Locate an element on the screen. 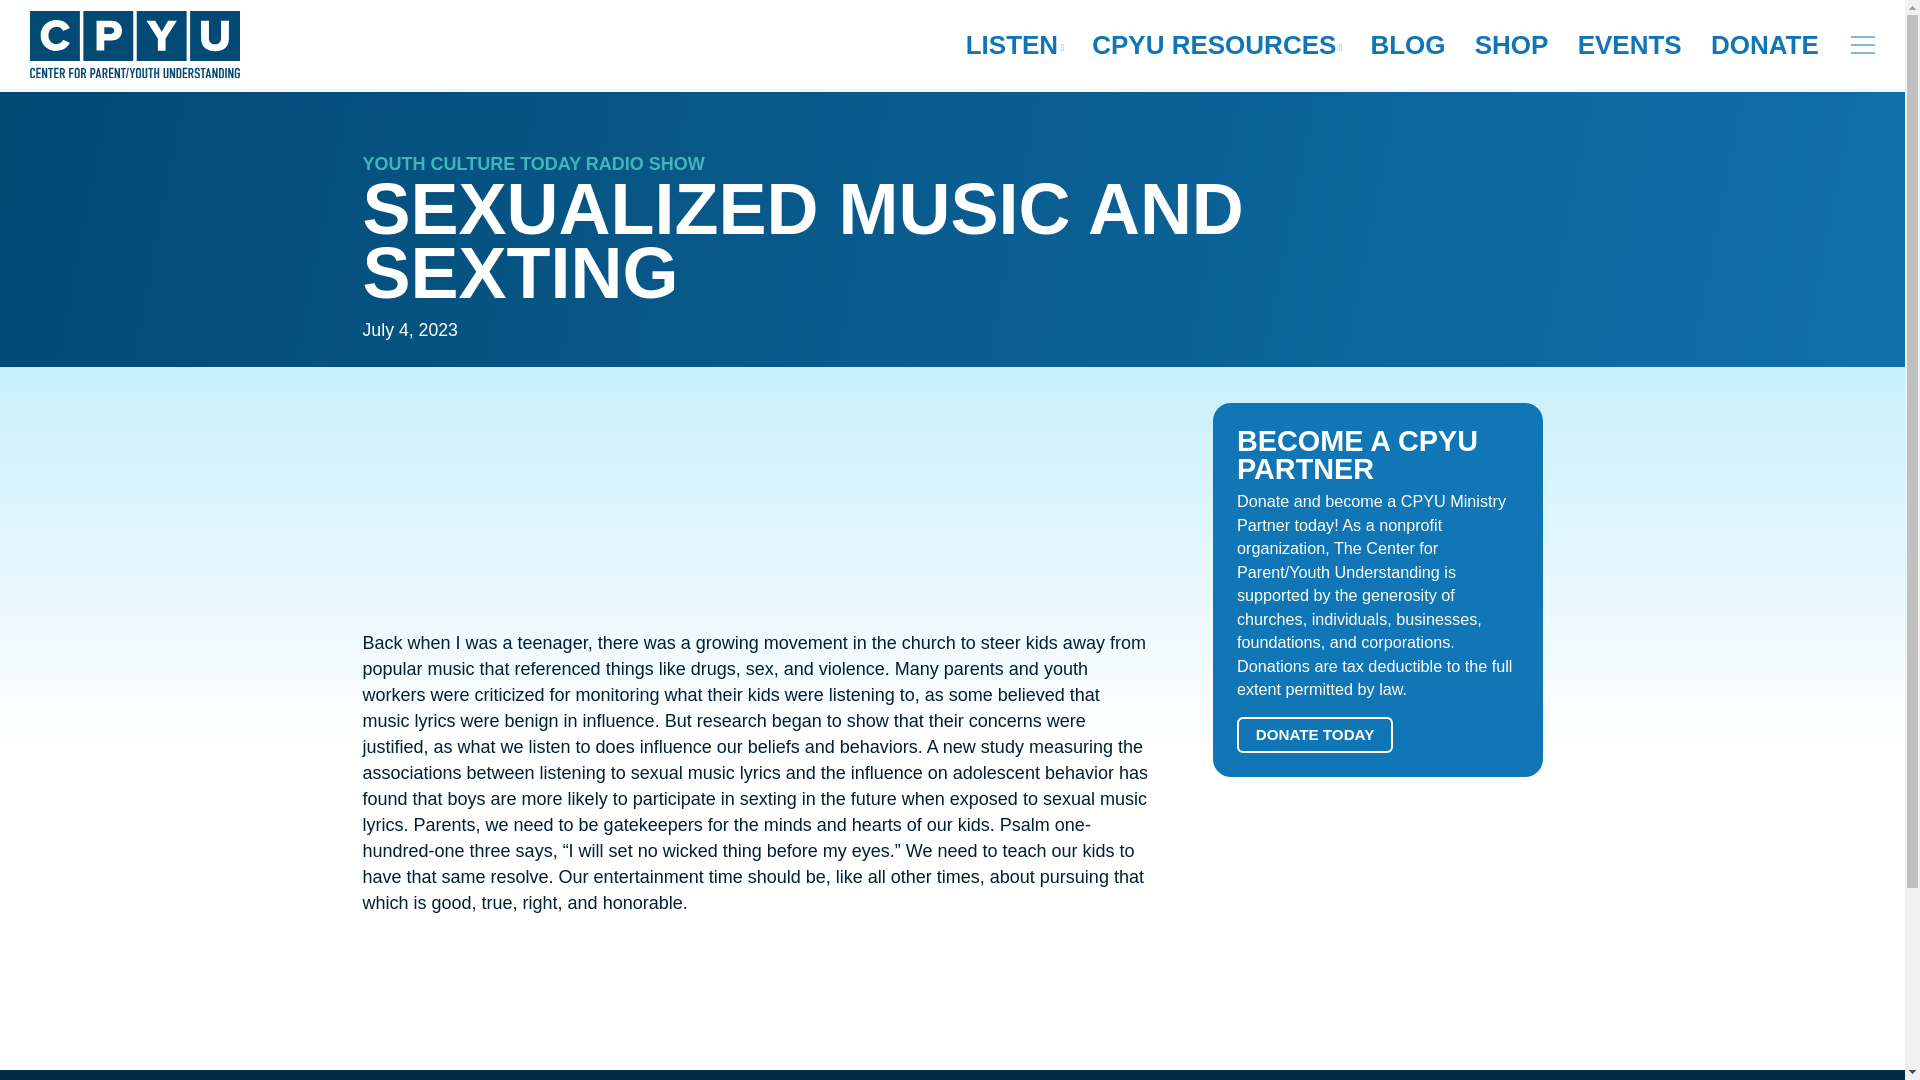  DONATE TODAY is located at coordinates (1314, 735).